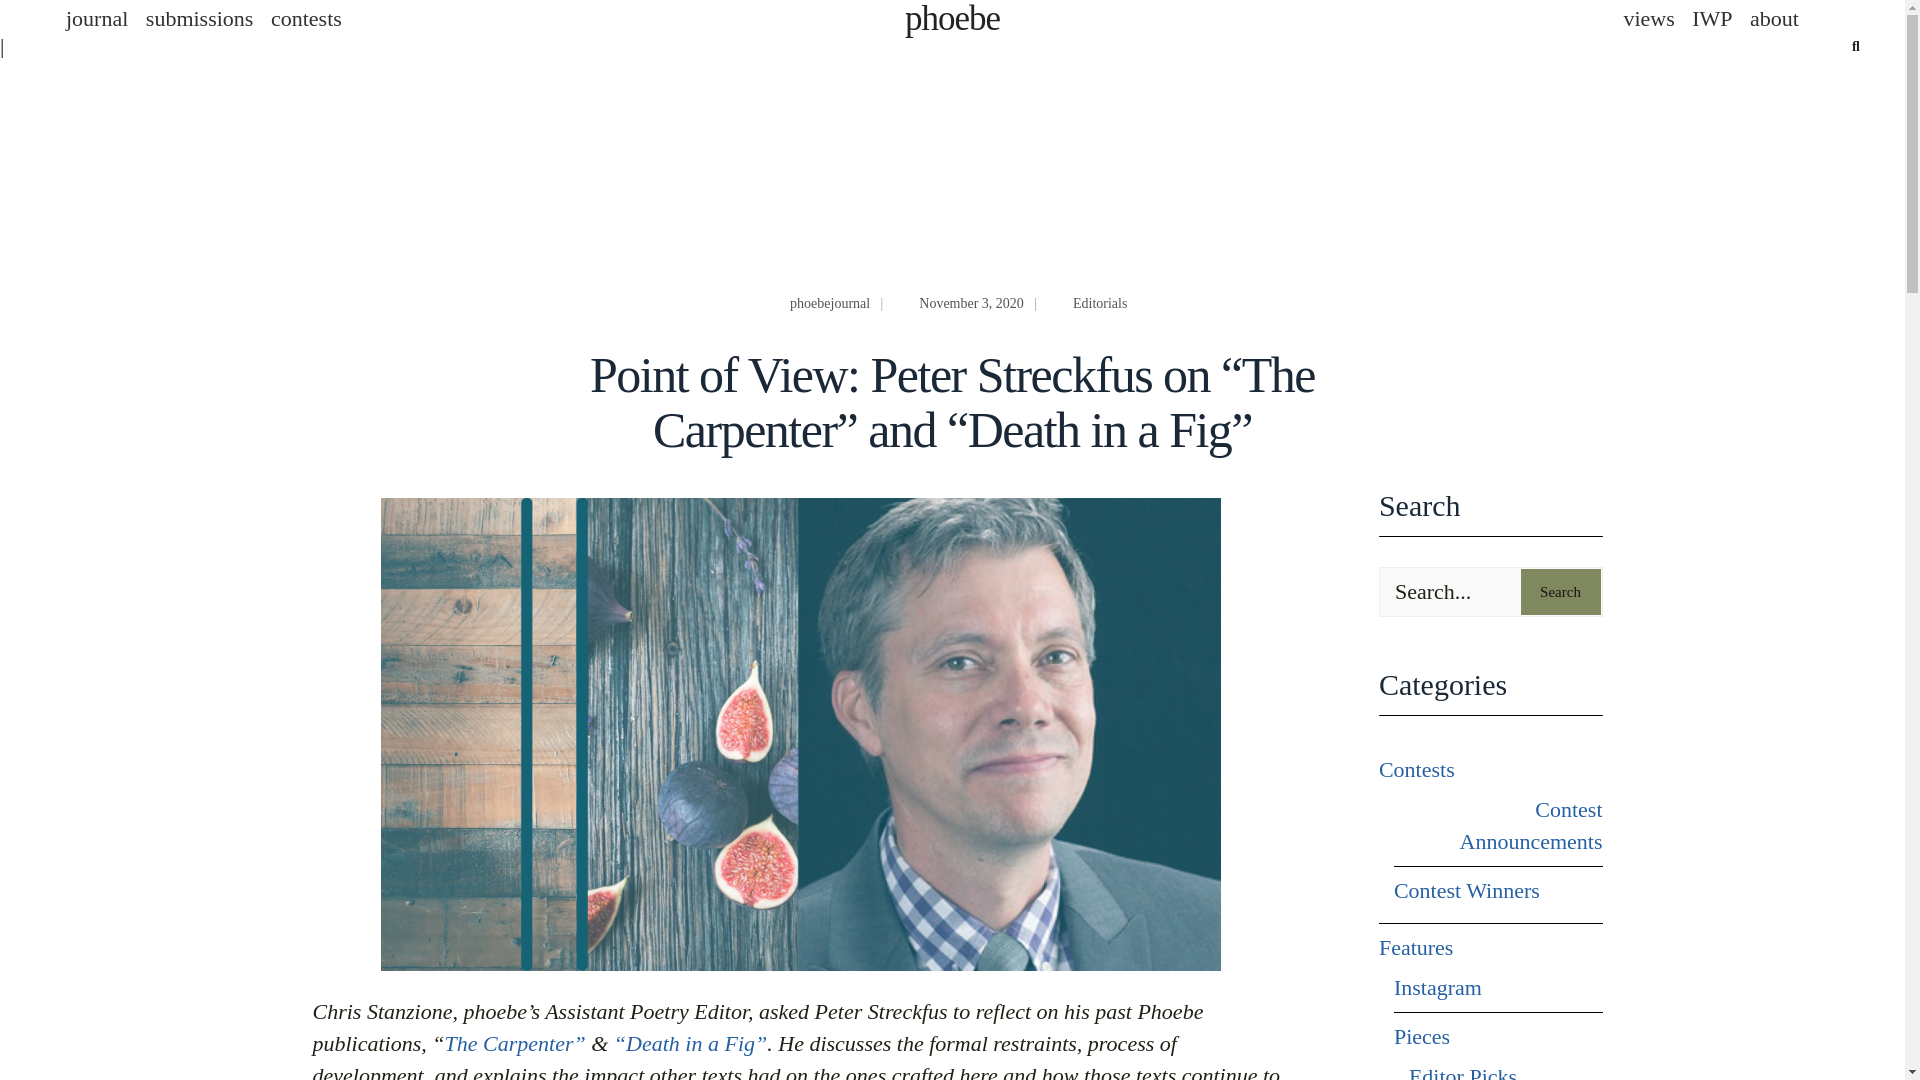 This screenshot has height=1080, width=1920. I want to click on submissions, so click(200, 18).